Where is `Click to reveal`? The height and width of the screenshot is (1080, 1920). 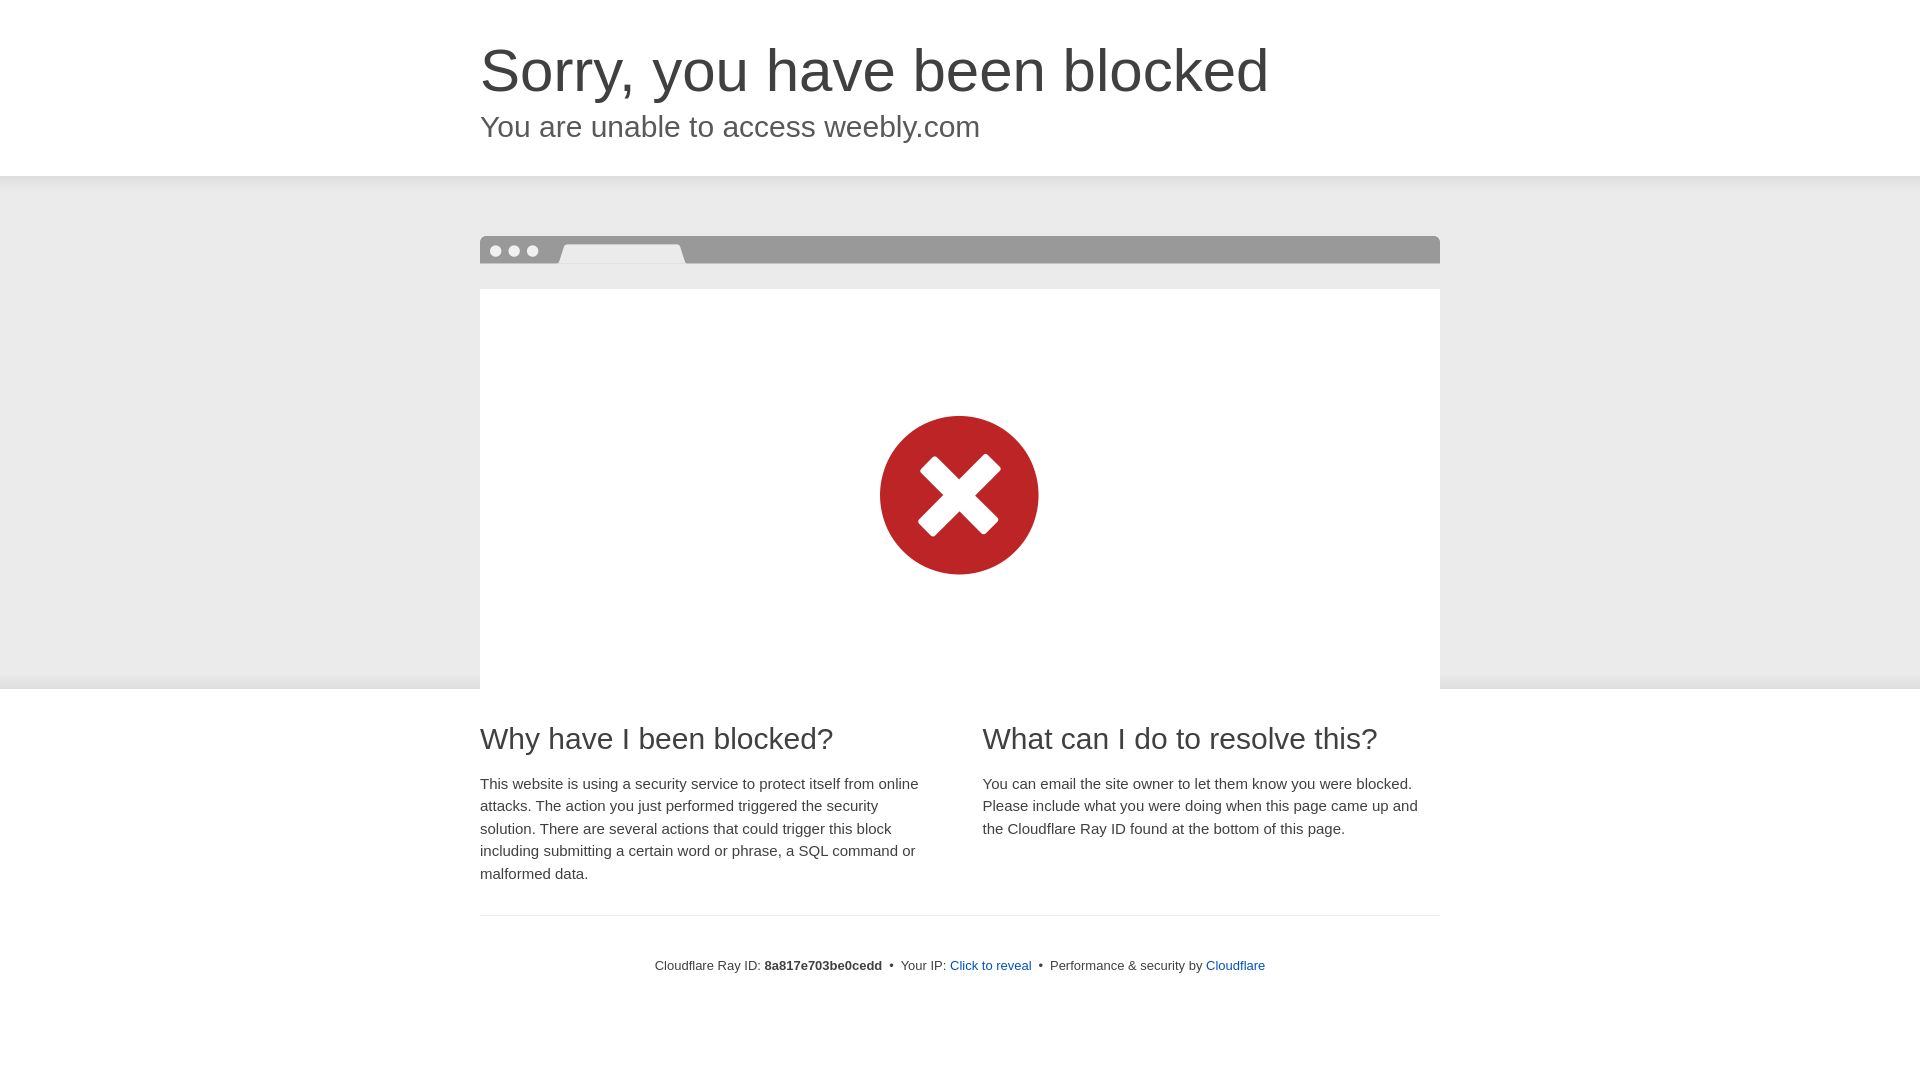 Click to reveal is located at coordinates (991, 966).